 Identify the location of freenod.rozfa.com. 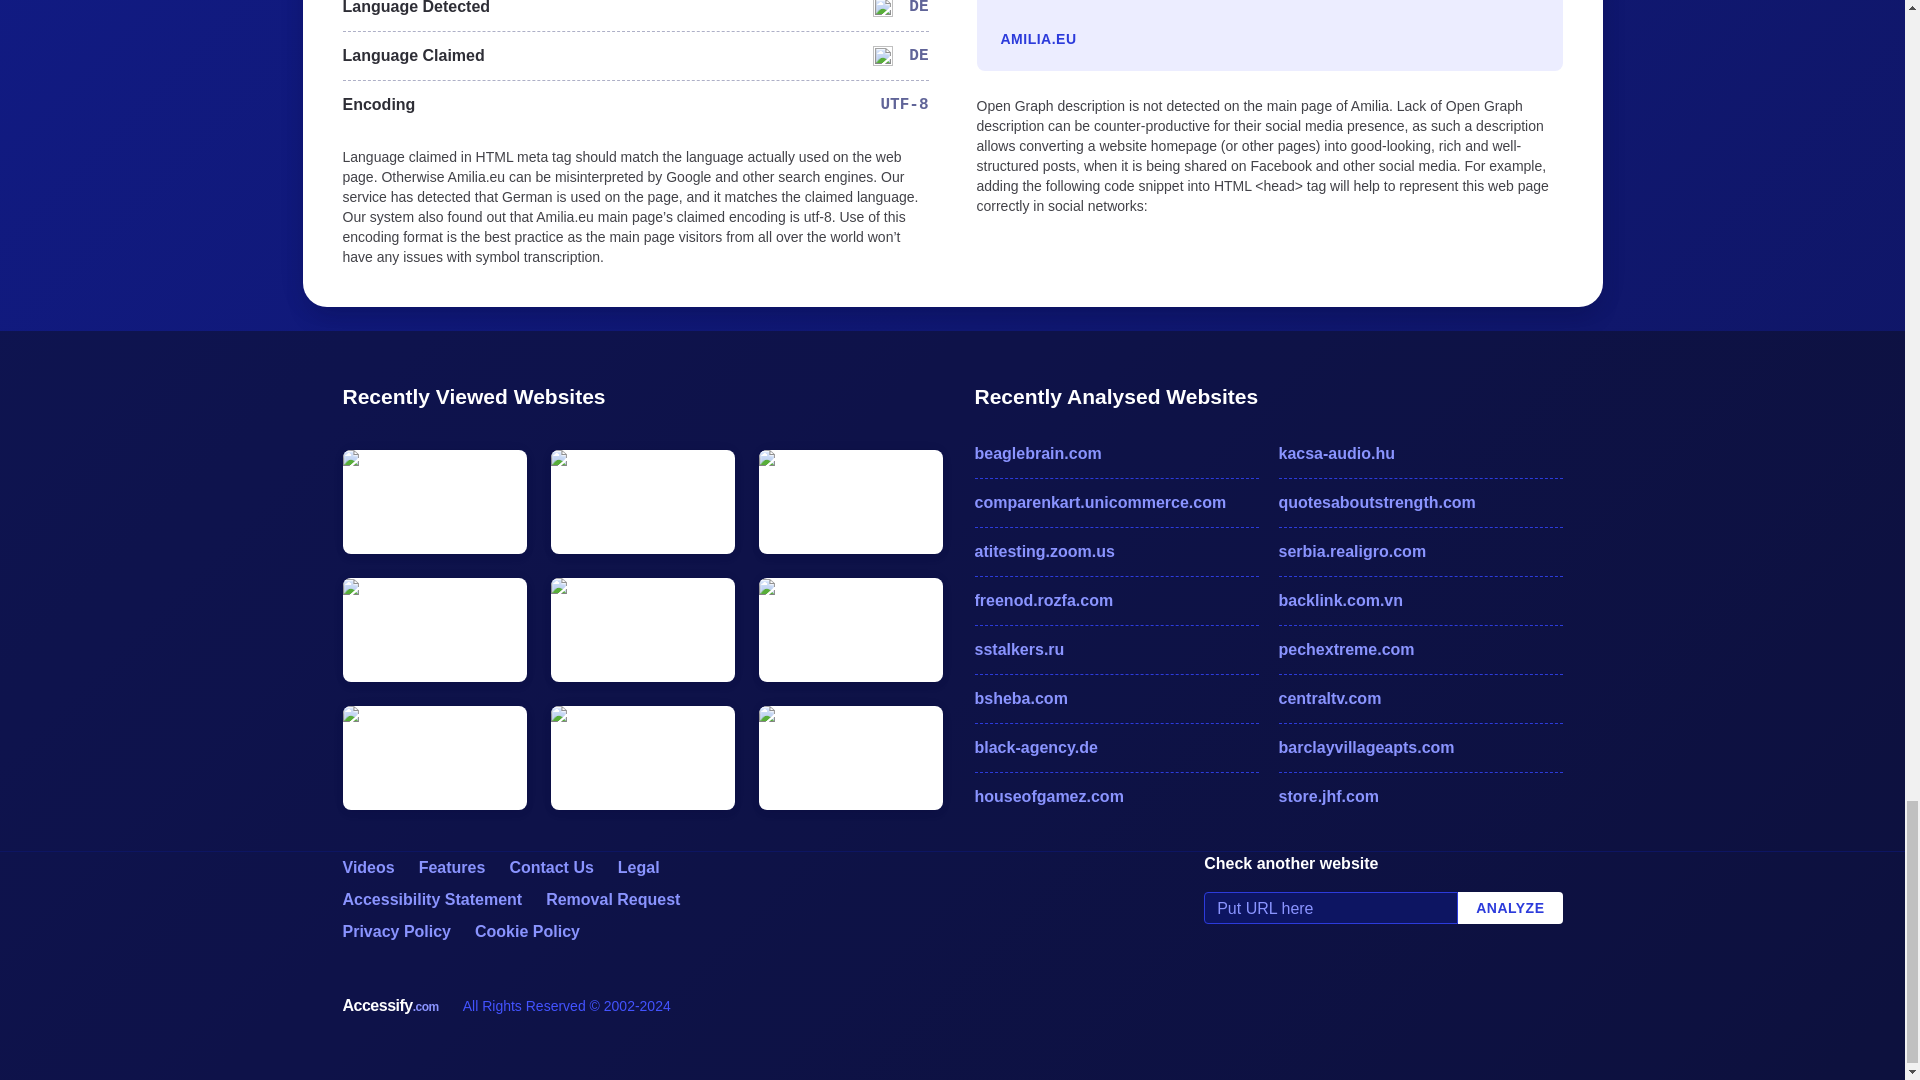
(1115, 600).